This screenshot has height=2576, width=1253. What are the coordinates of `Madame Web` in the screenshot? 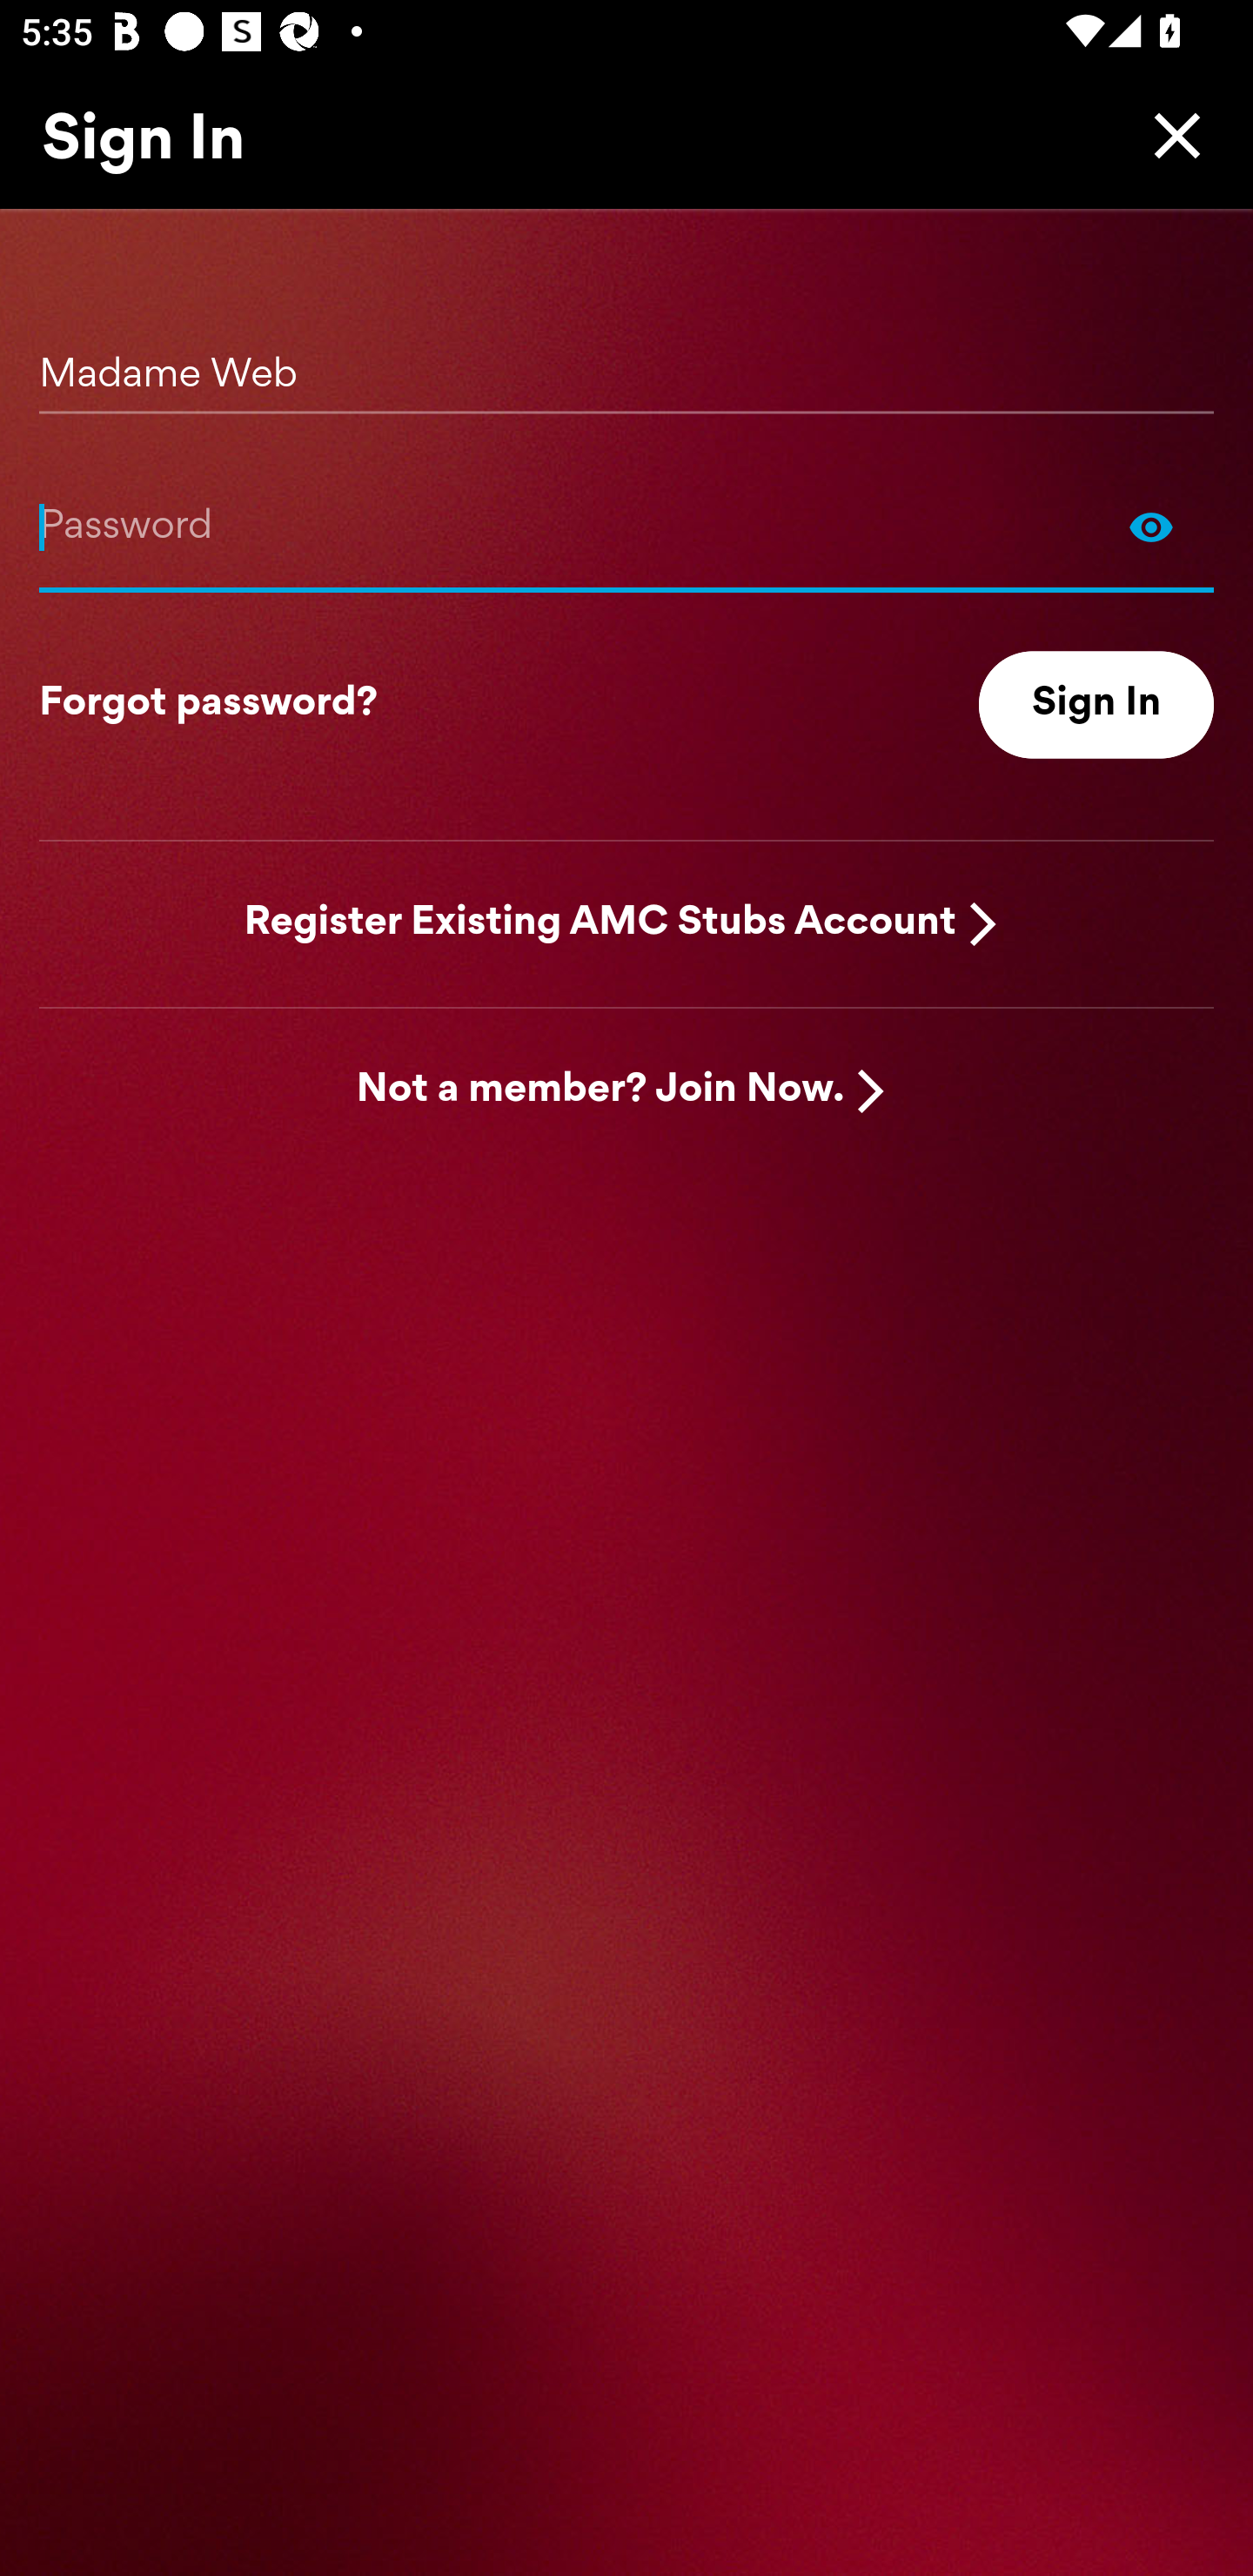 It's located at (626, 363).